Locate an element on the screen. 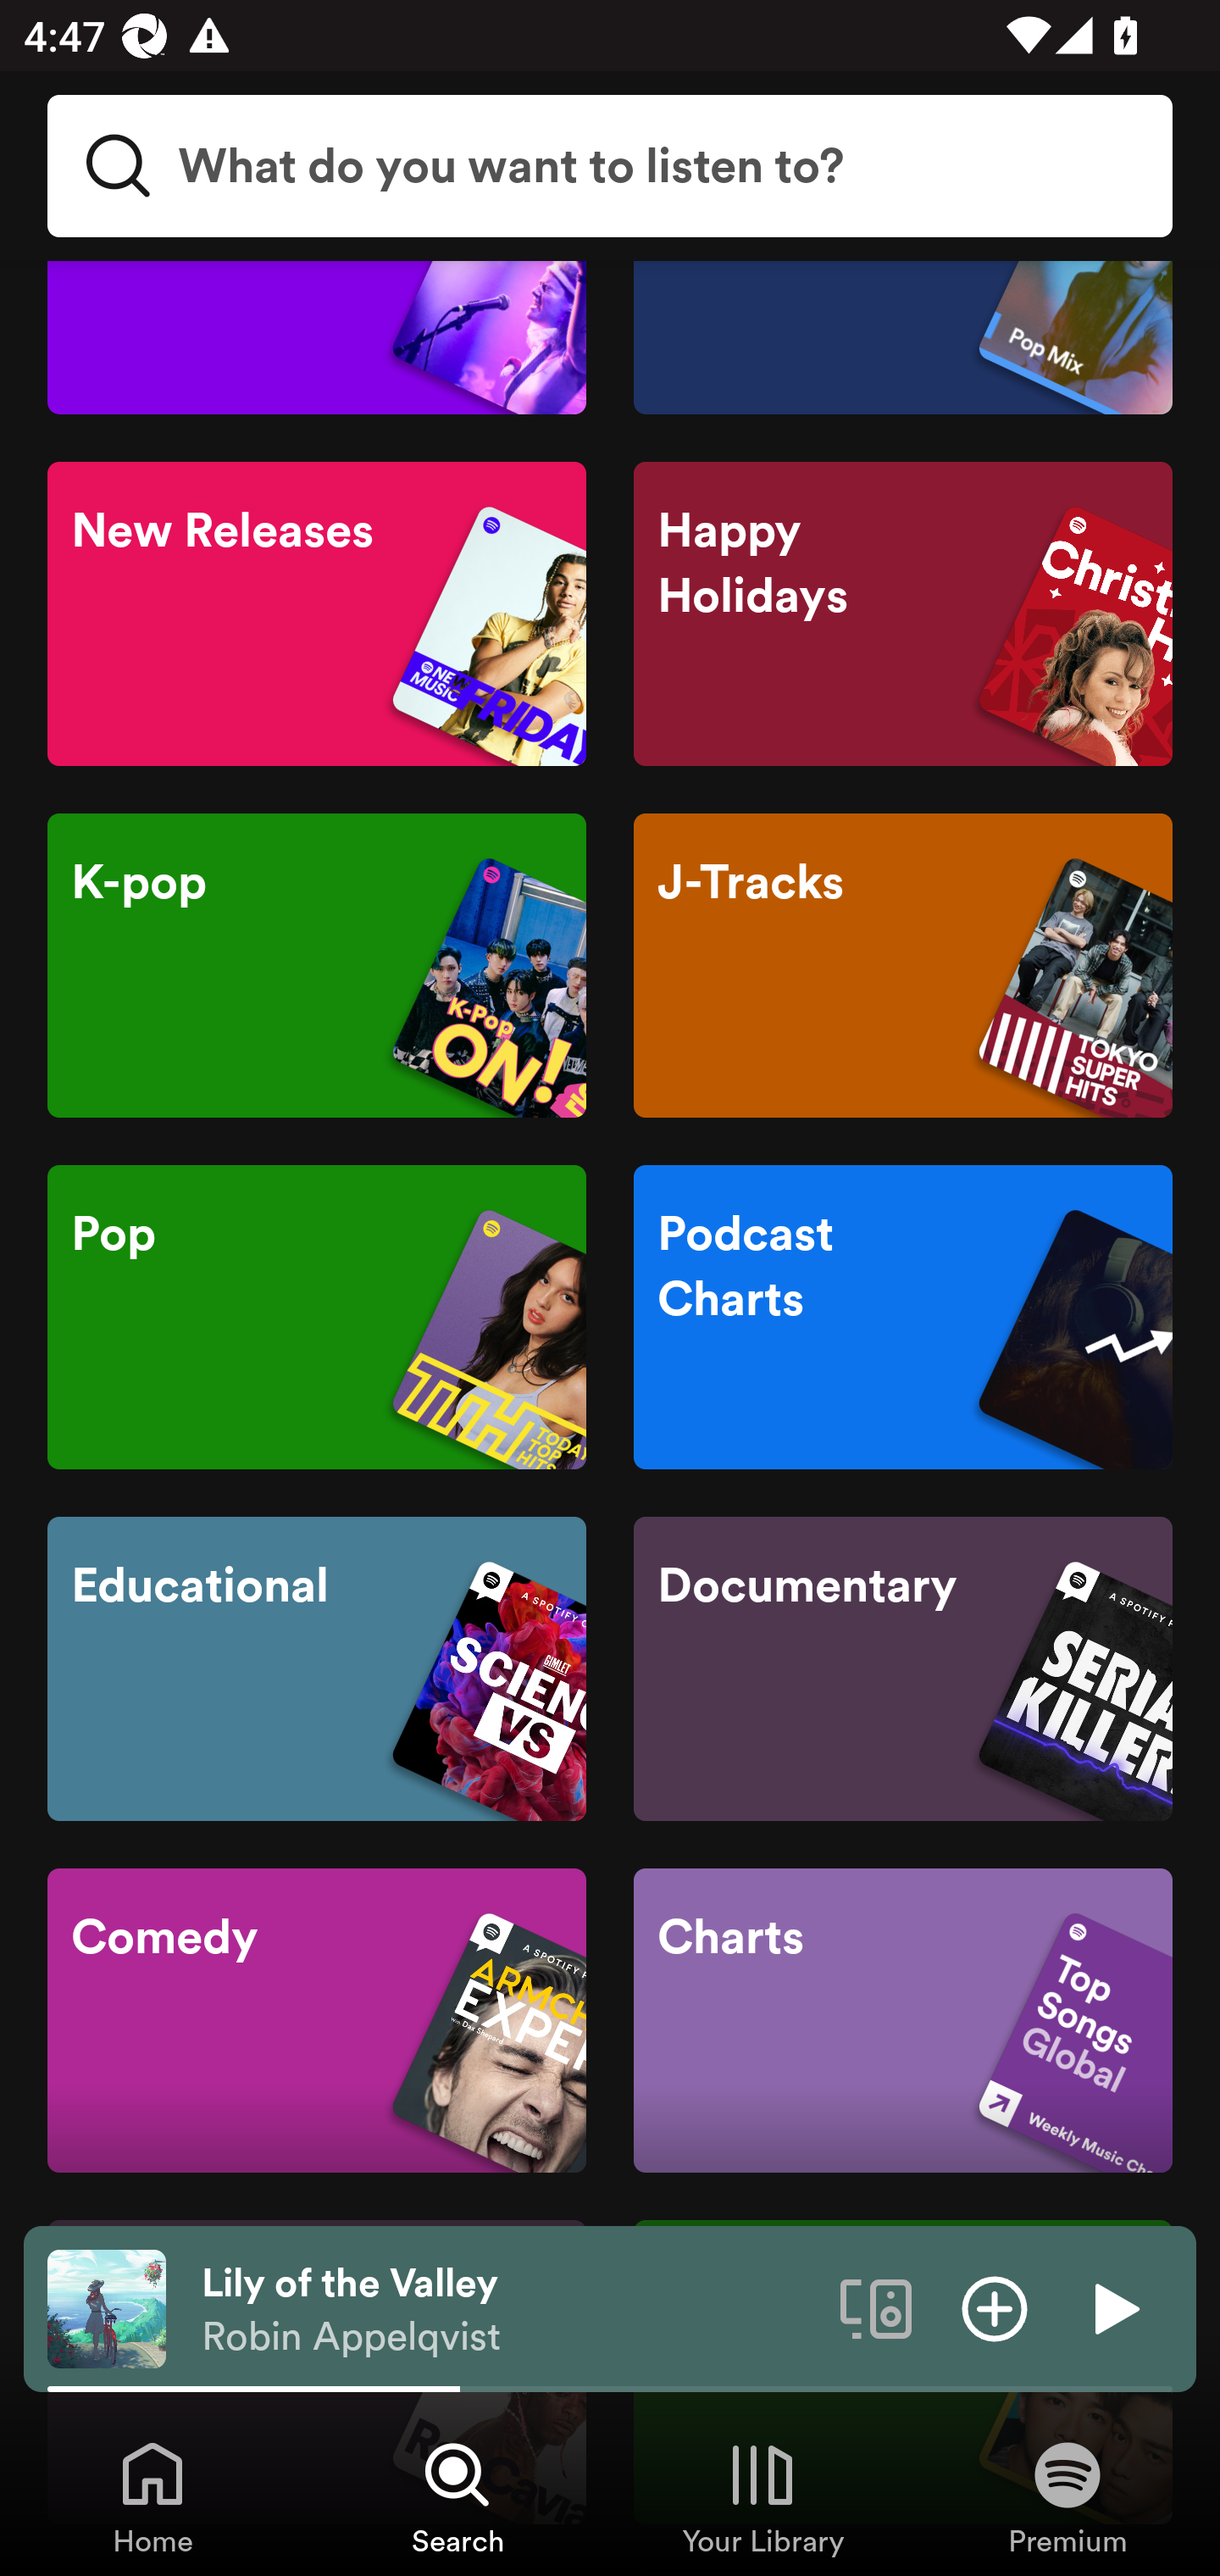 This screenshot has height=2576, width=1220. Made For You is located at coordinates (902, 337).